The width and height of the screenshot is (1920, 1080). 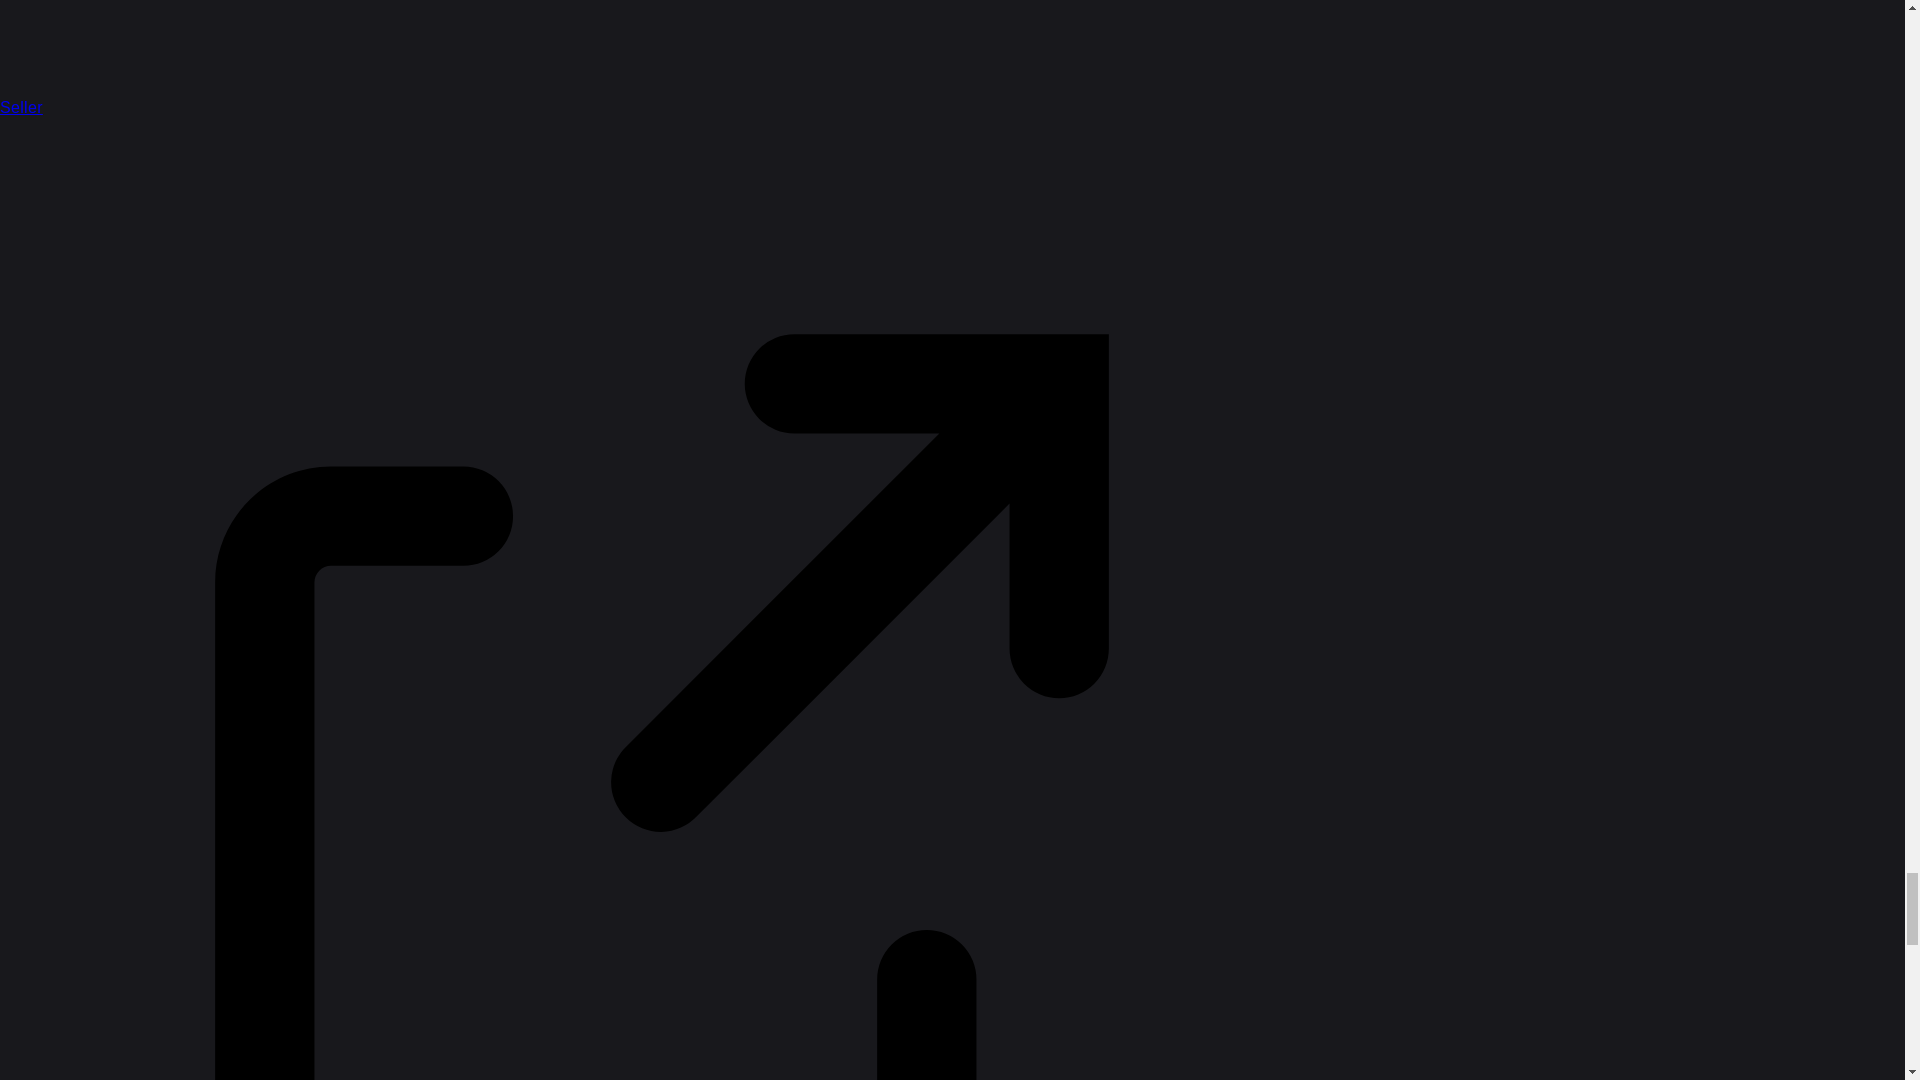 I want to click on unreal-engine, so click(x=897, y=262).